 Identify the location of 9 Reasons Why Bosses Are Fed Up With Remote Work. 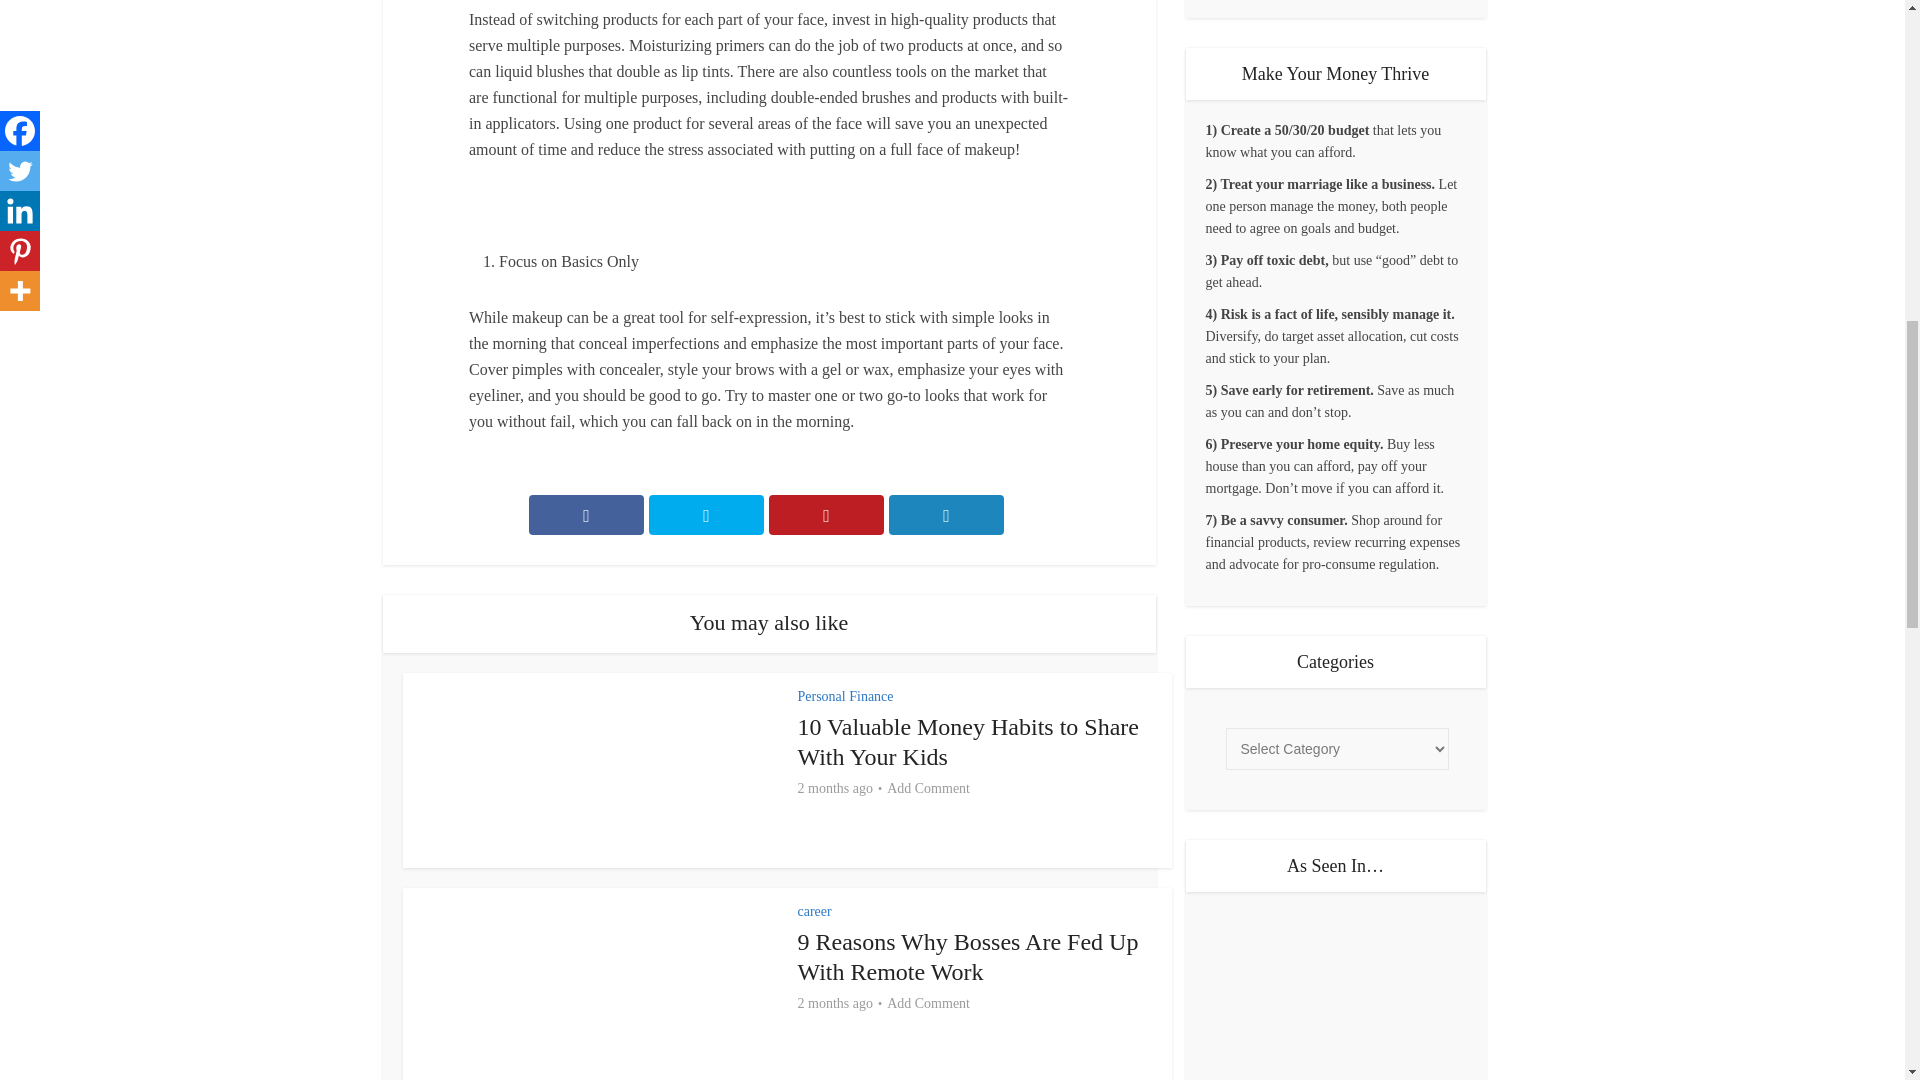
(968, 956).